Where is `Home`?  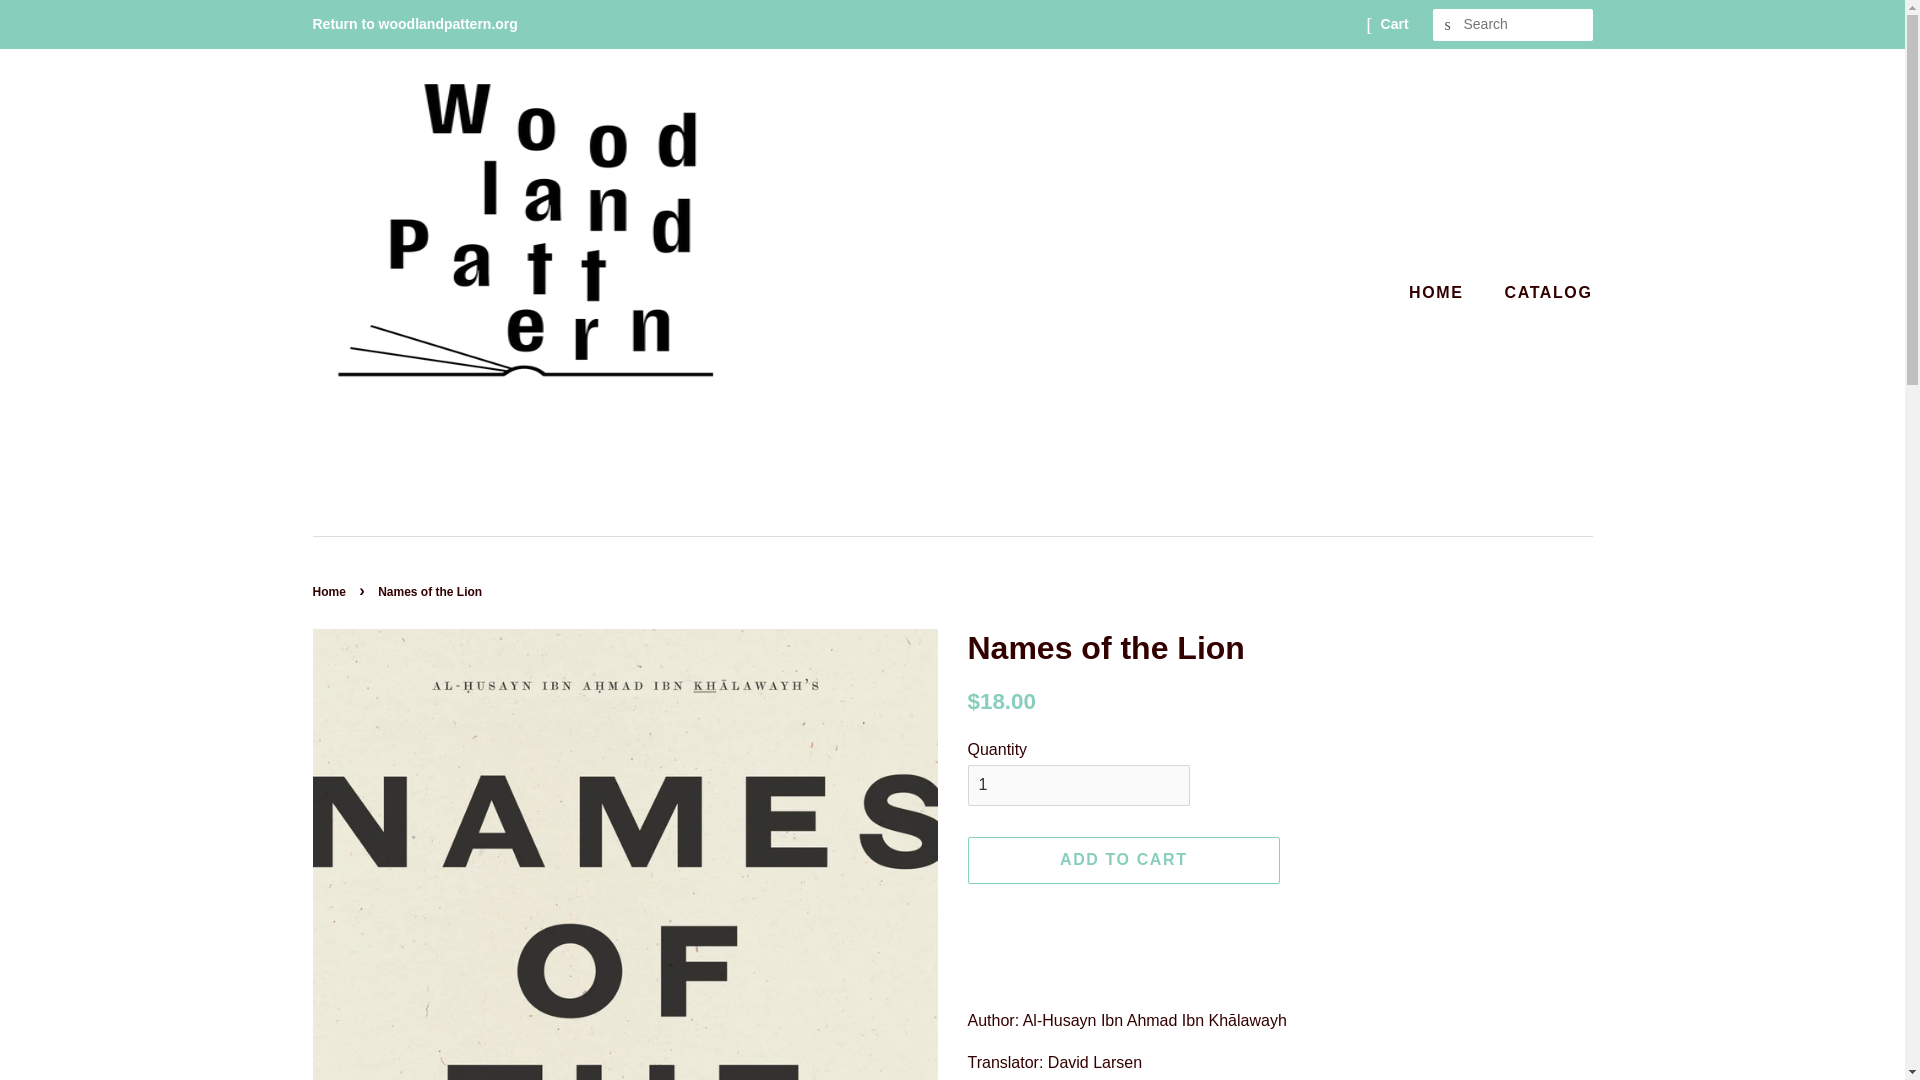 Home is located at coordinates (330, 592).